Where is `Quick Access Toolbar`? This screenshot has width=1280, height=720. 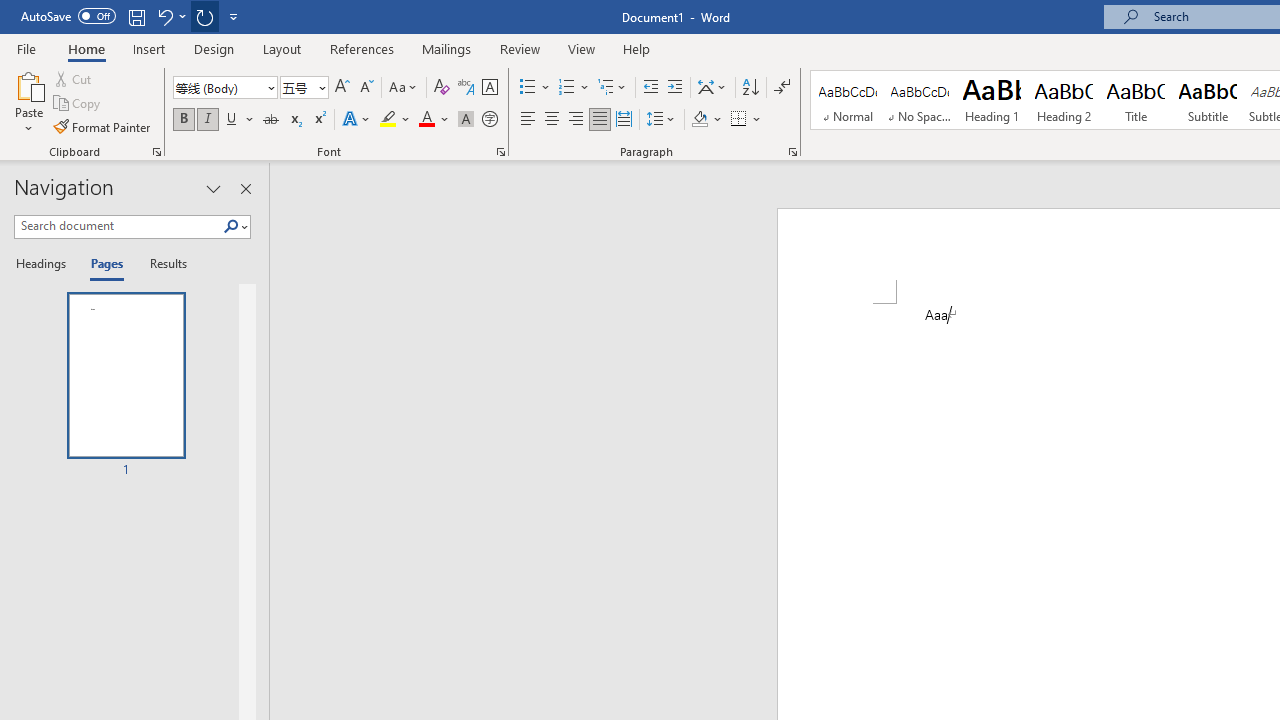 Quick Access Toolbar is located at coordinates (132, 16).